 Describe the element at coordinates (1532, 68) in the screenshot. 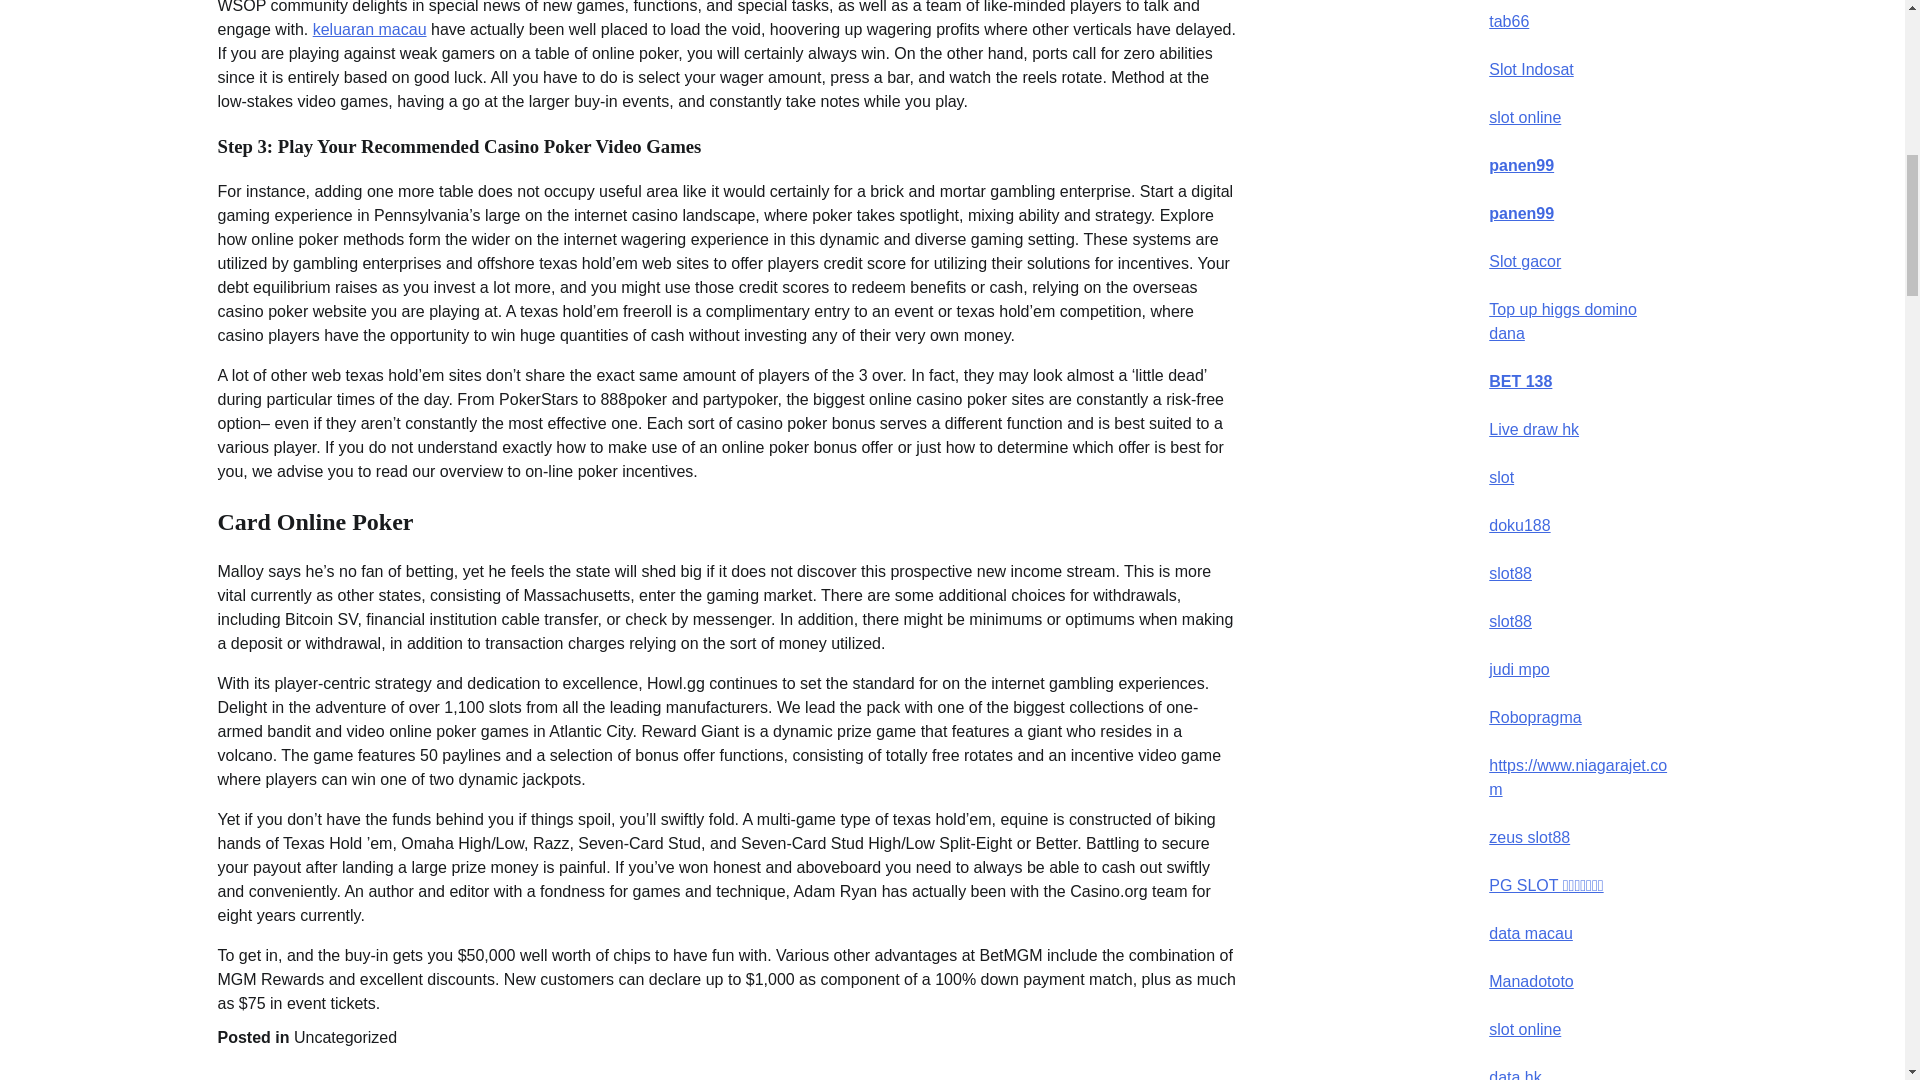

I see `Slot Indosat` at that location.